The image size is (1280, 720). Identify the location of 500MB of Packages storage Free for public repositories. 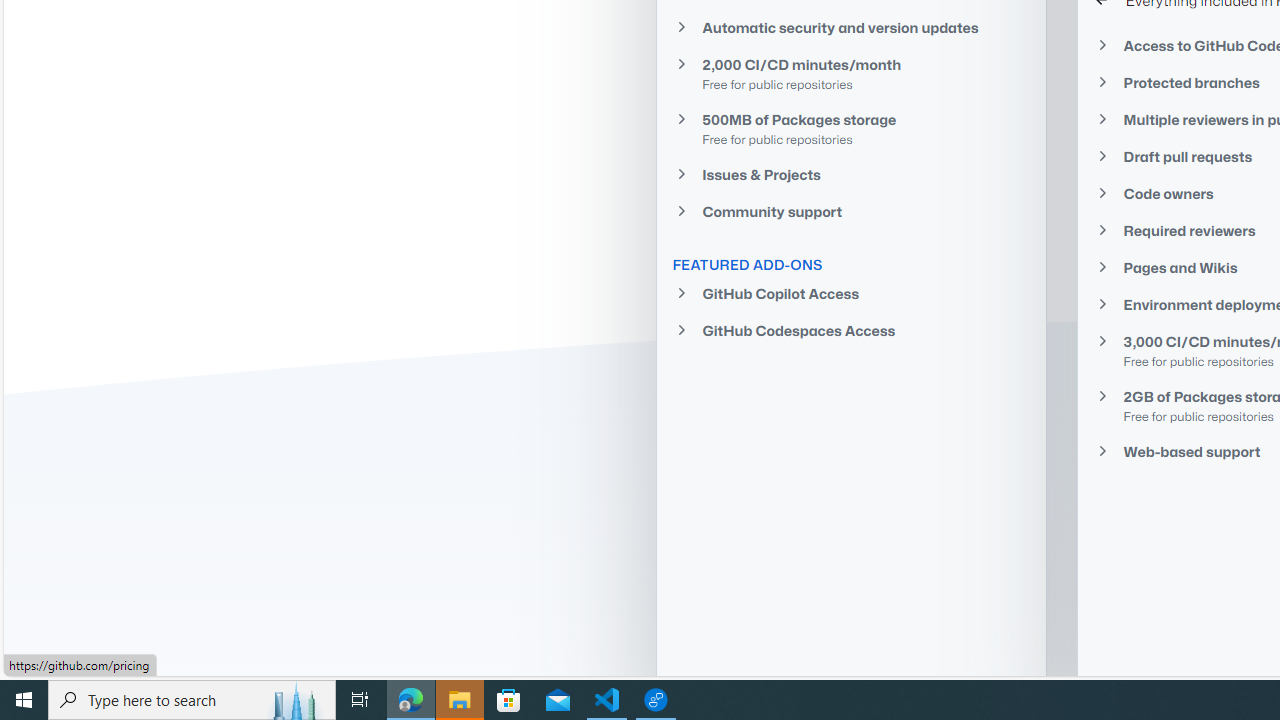
(851, 128).